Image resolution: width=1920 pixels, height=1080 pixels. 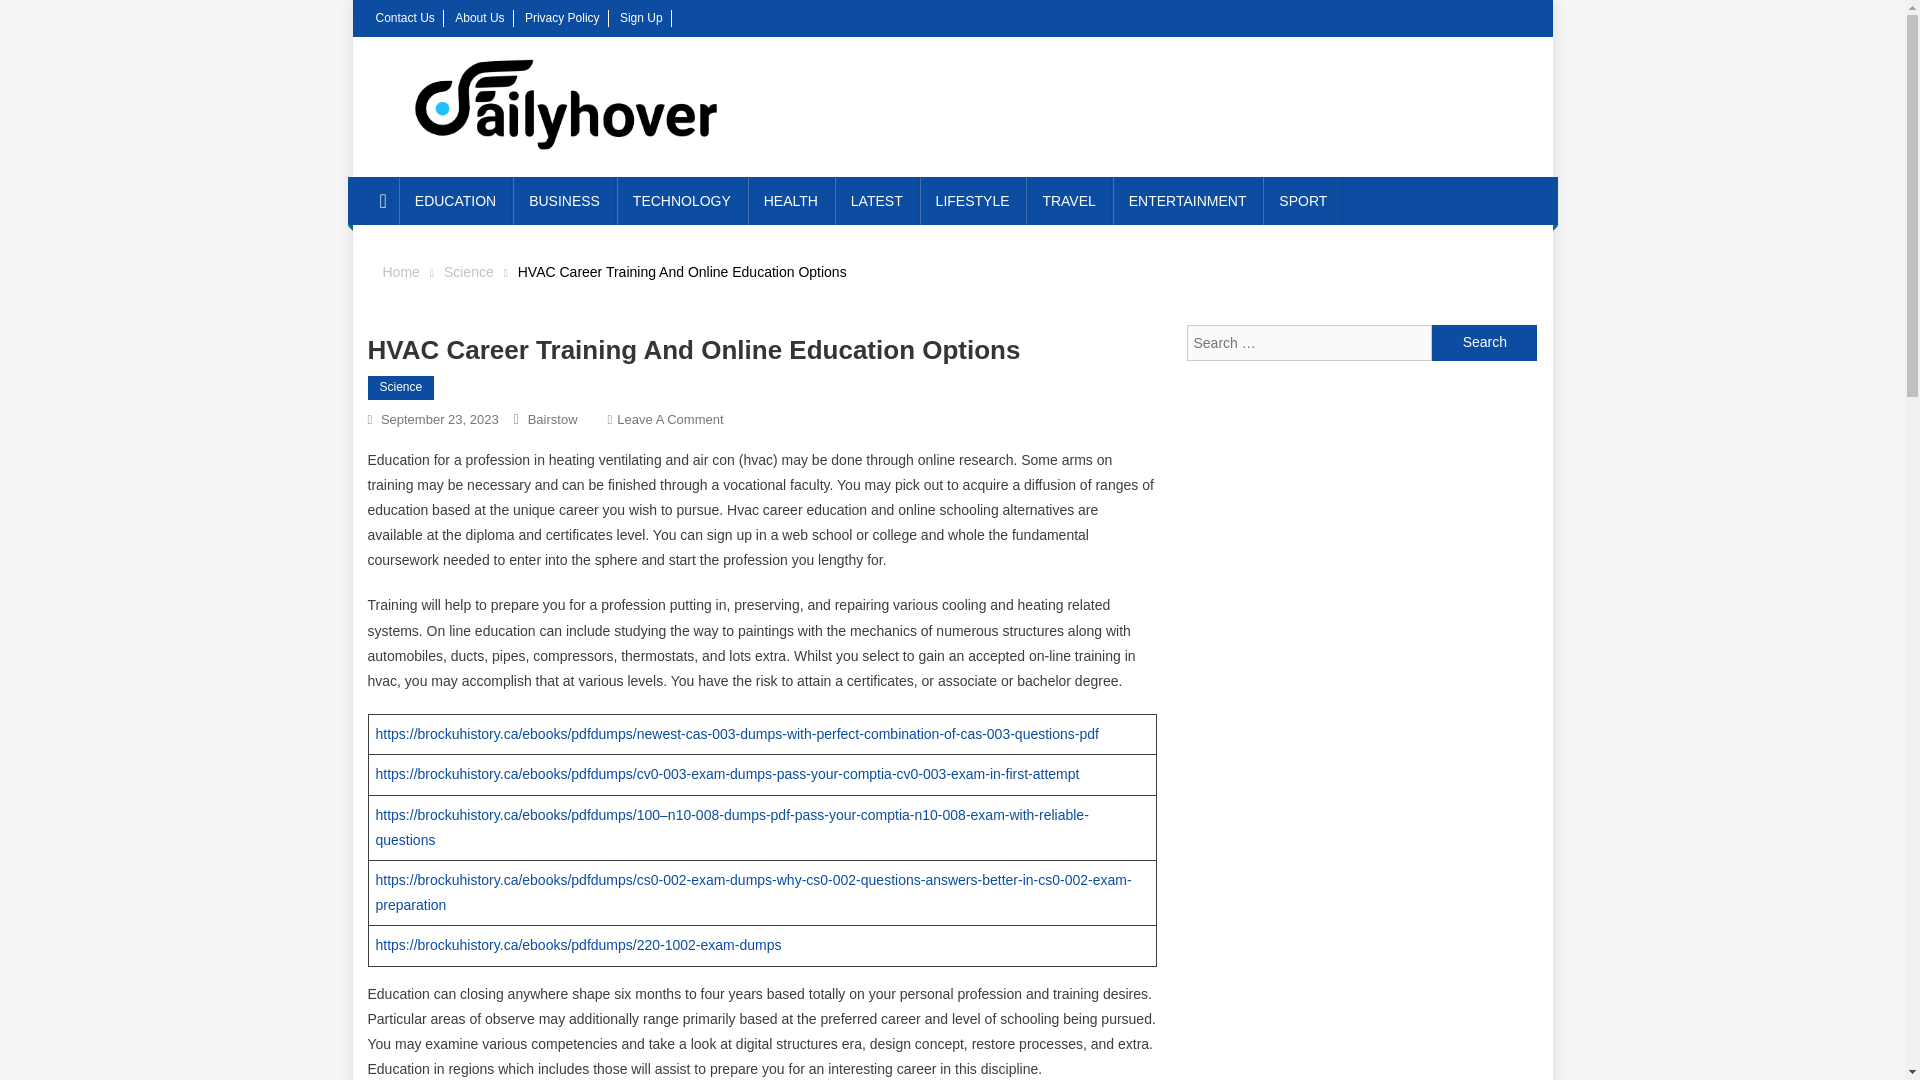 What do you see at coordinates (681, 200) in the screenshot?
I see `TECHNOLOGY` at bounding box center [681, 200].